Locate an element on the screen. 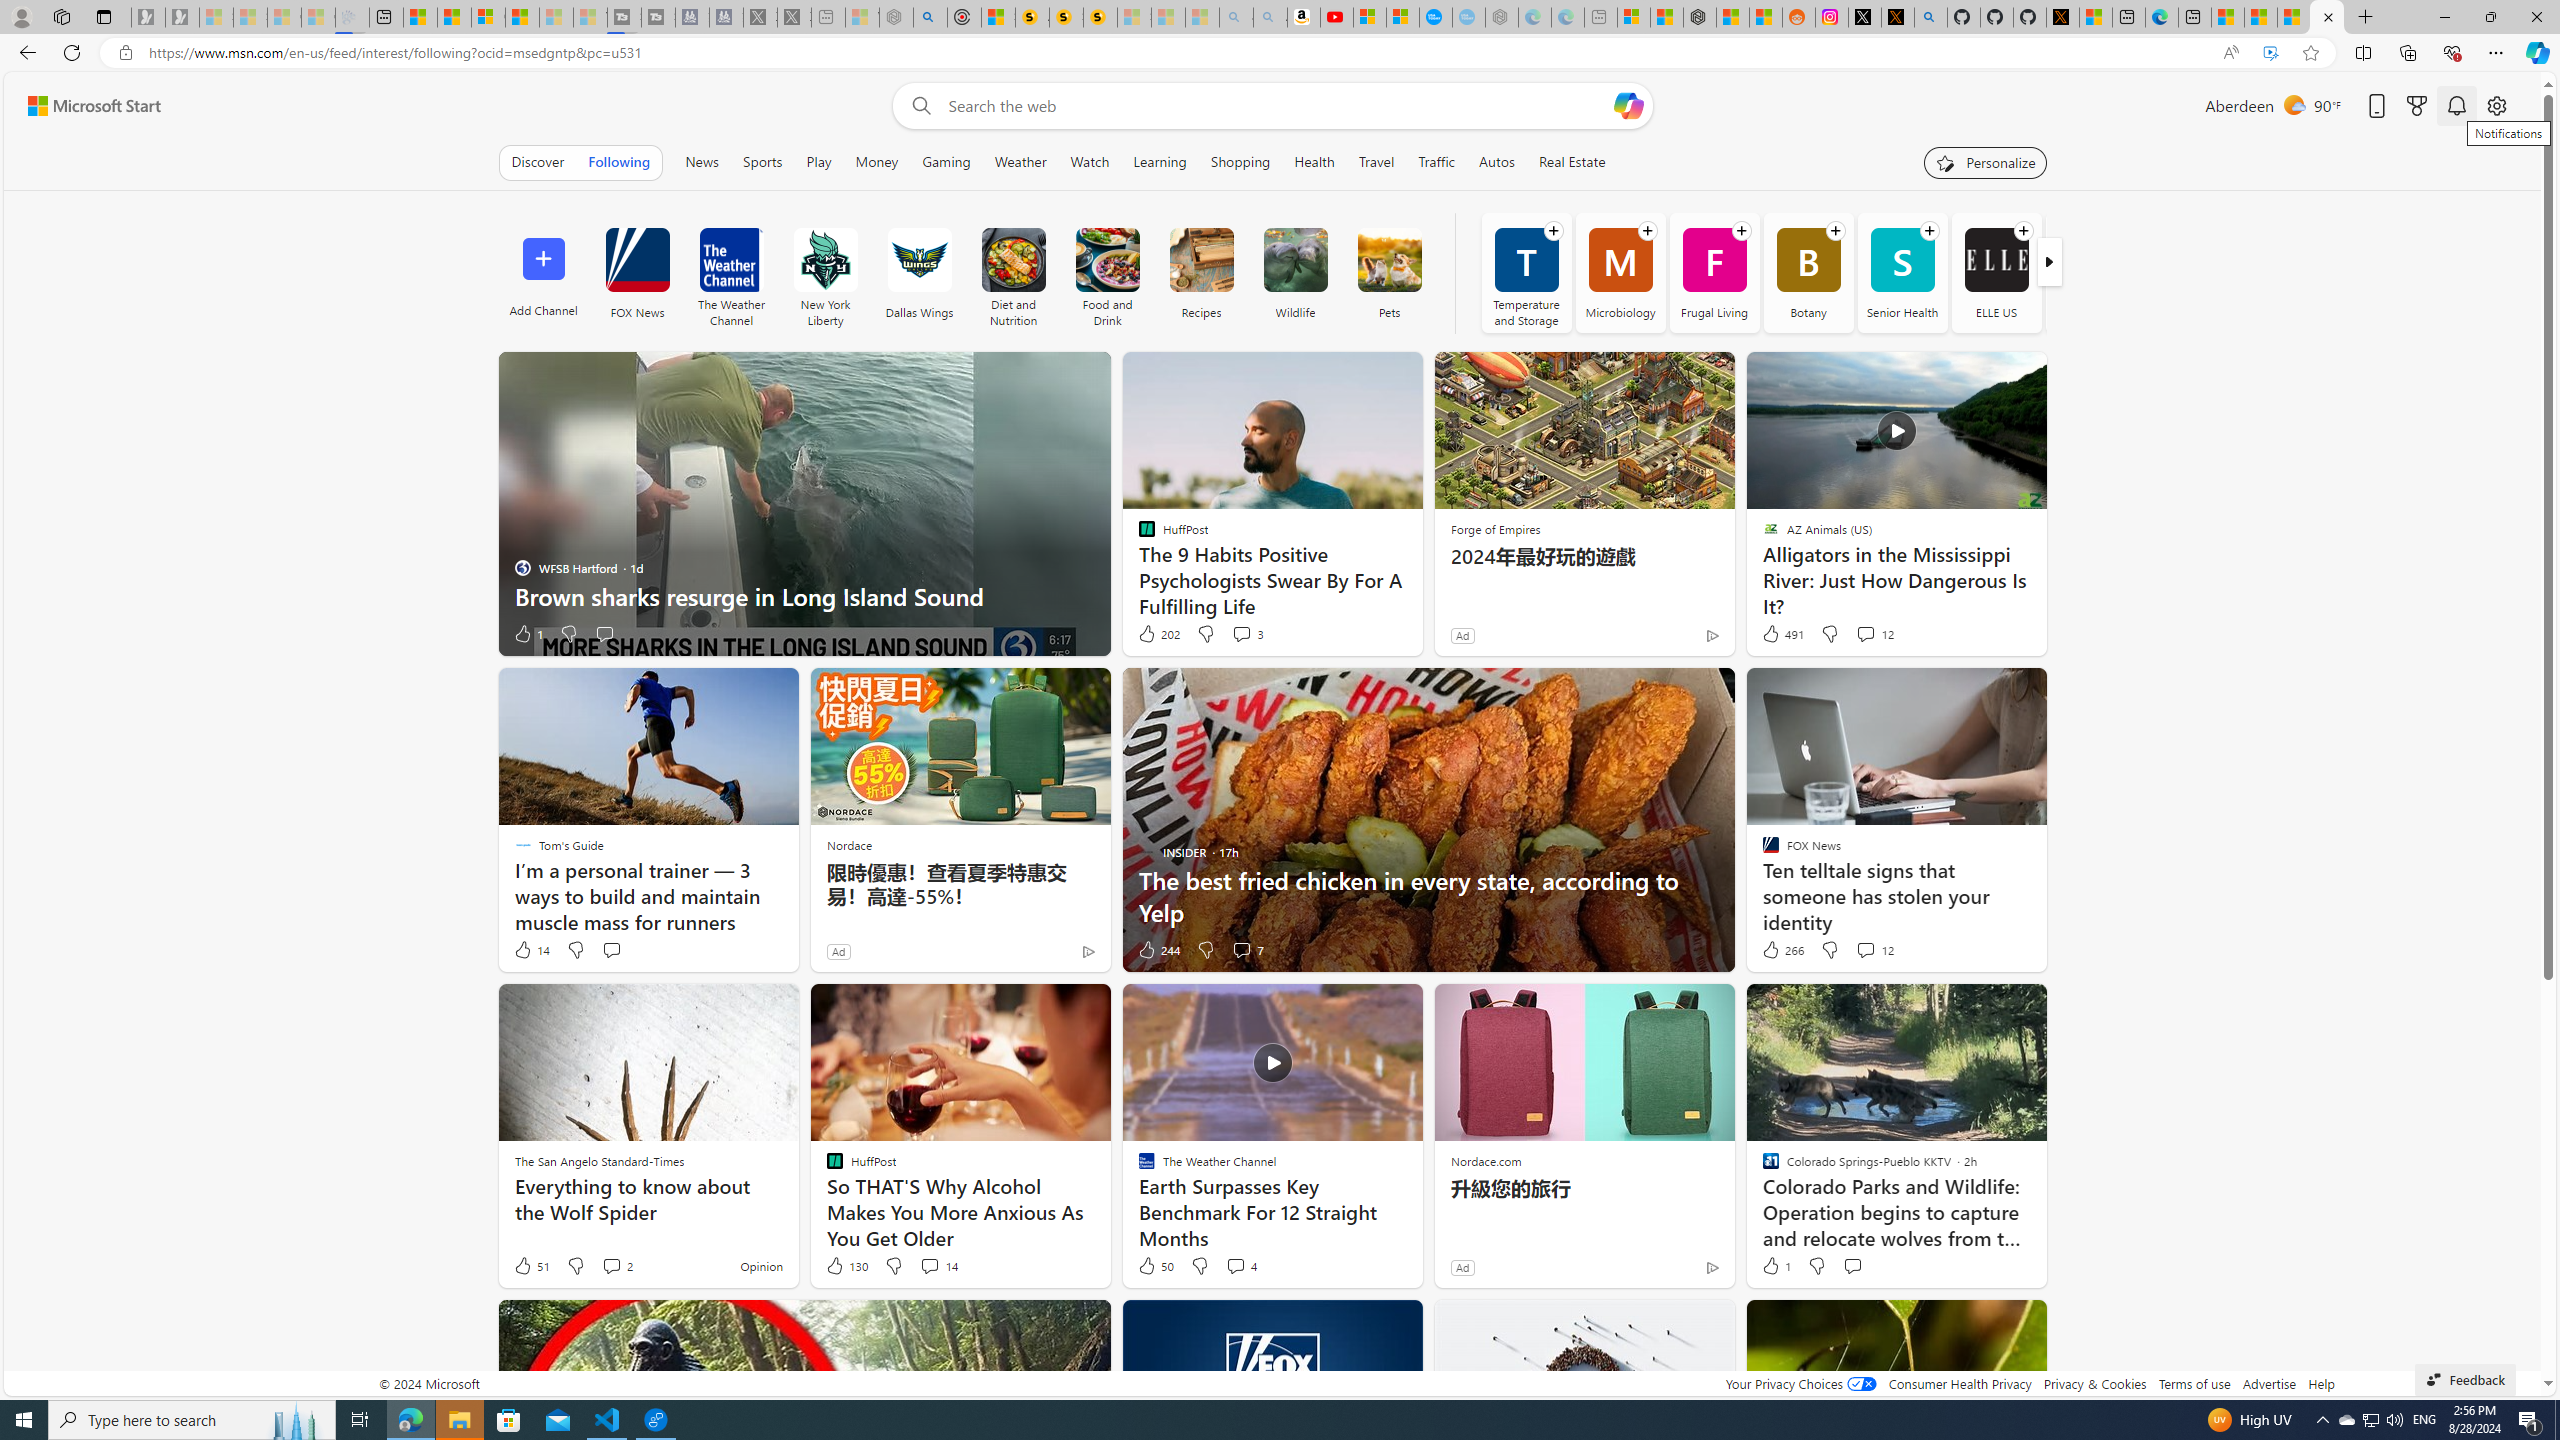  The Weather Channel is located at coordinates (730, 260).